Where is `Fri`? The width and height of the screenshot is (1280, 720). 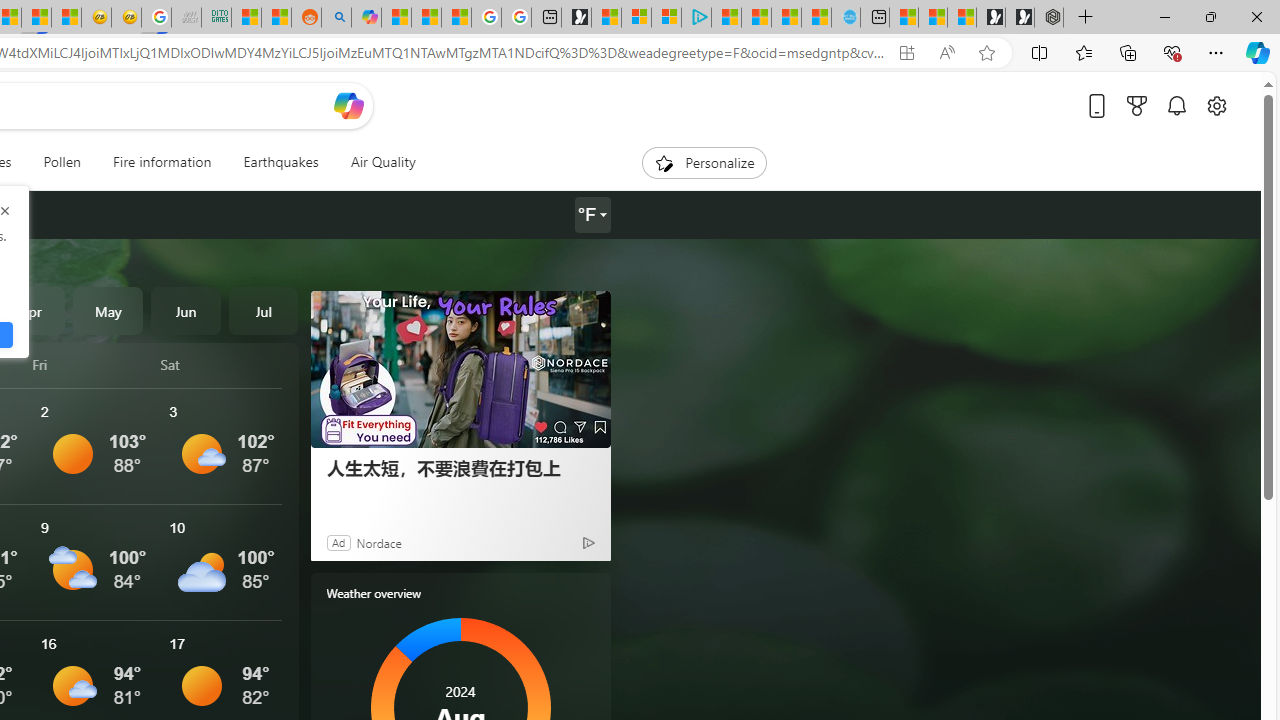
Fri is located at coordinates (93, 364).